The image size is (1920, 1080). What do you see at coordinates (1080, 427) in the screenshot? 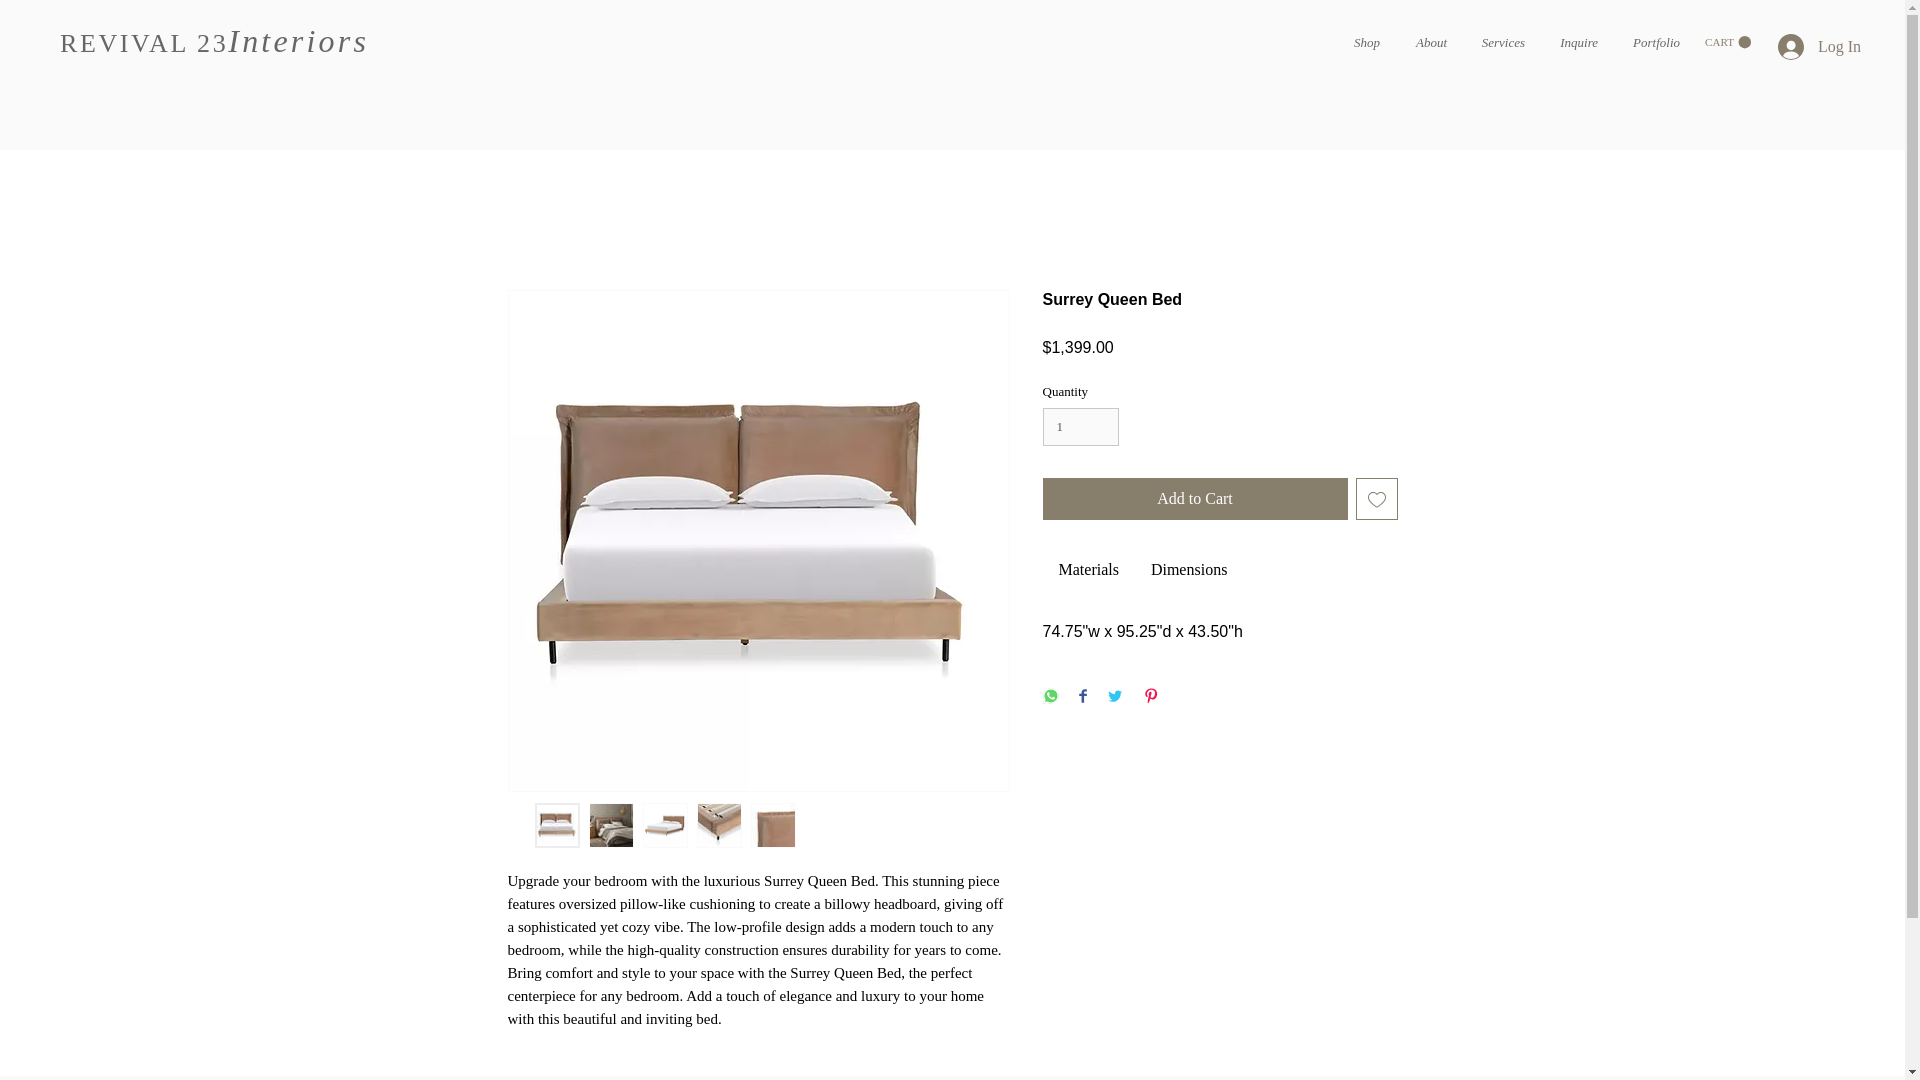
I see `1` at bounding box center [1080, 427].